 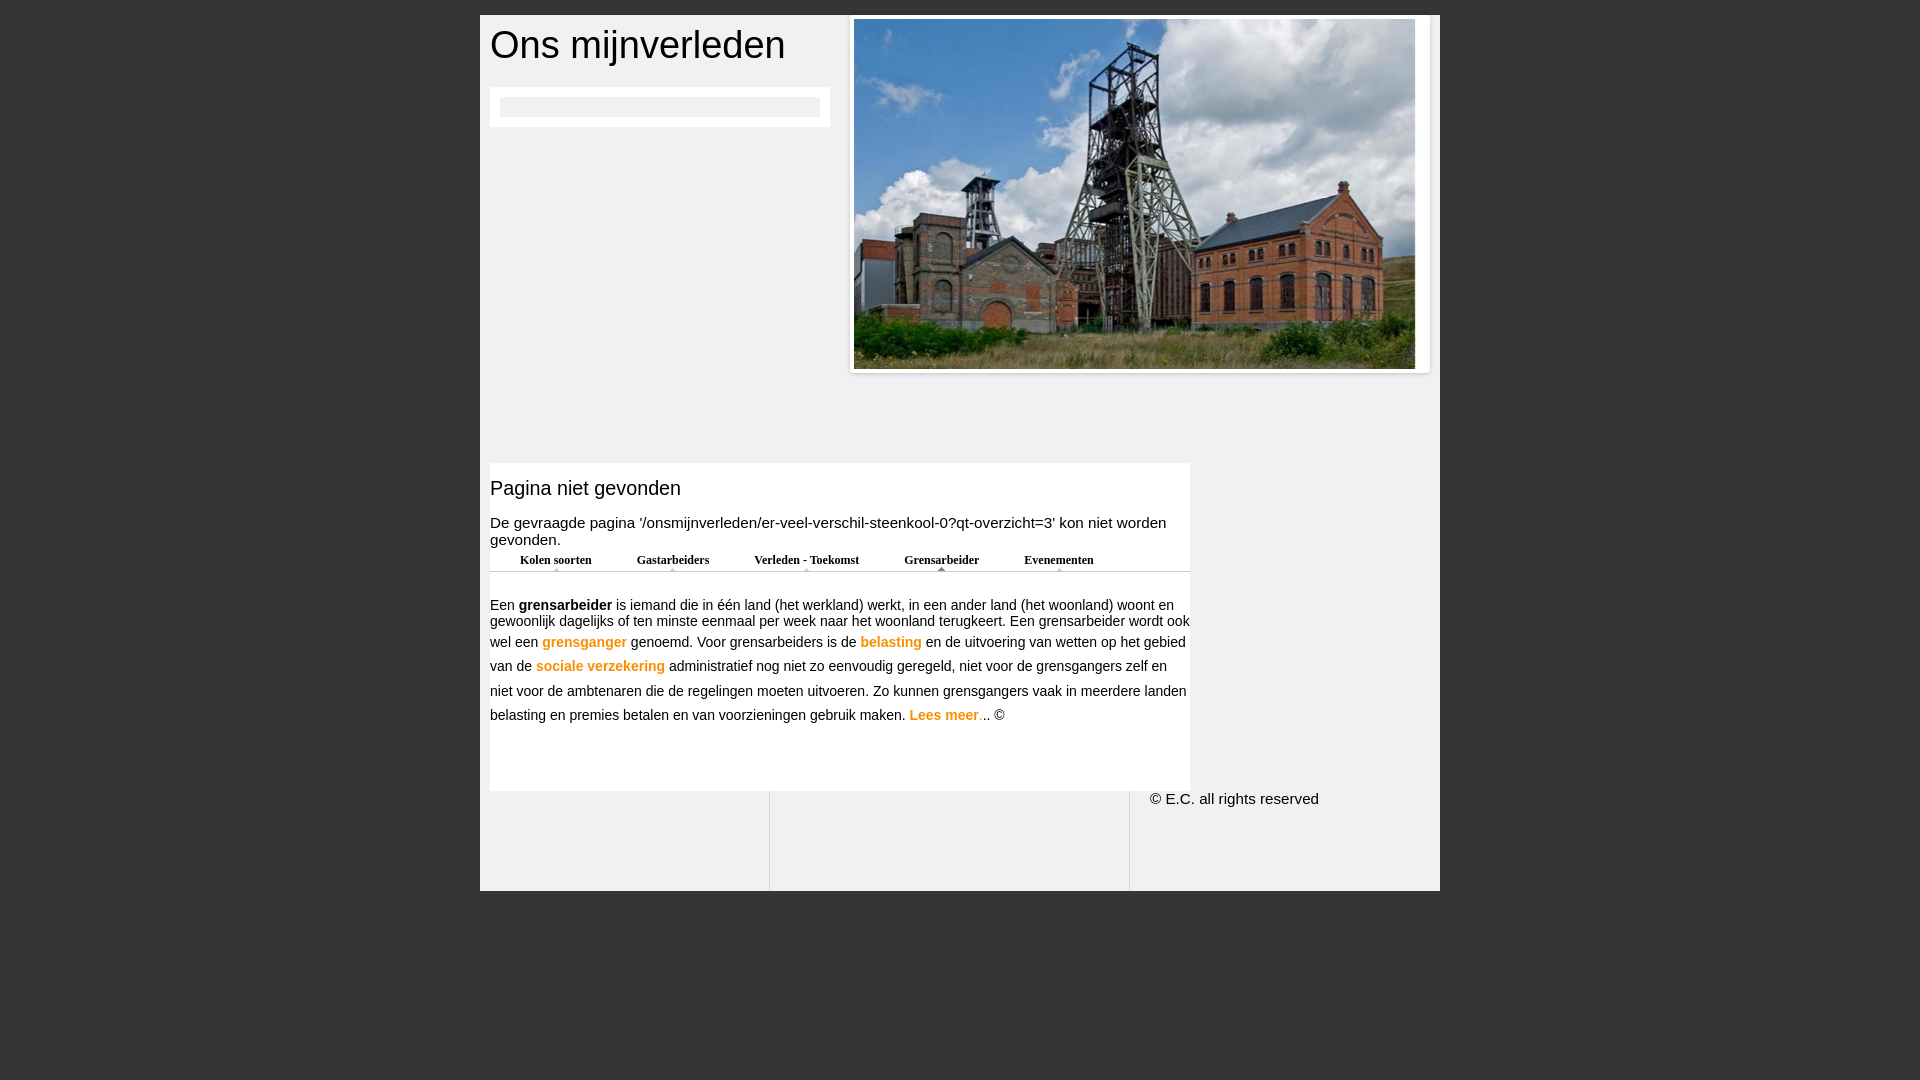 I want to click on Evenementen, so click(x=1058, y=560).